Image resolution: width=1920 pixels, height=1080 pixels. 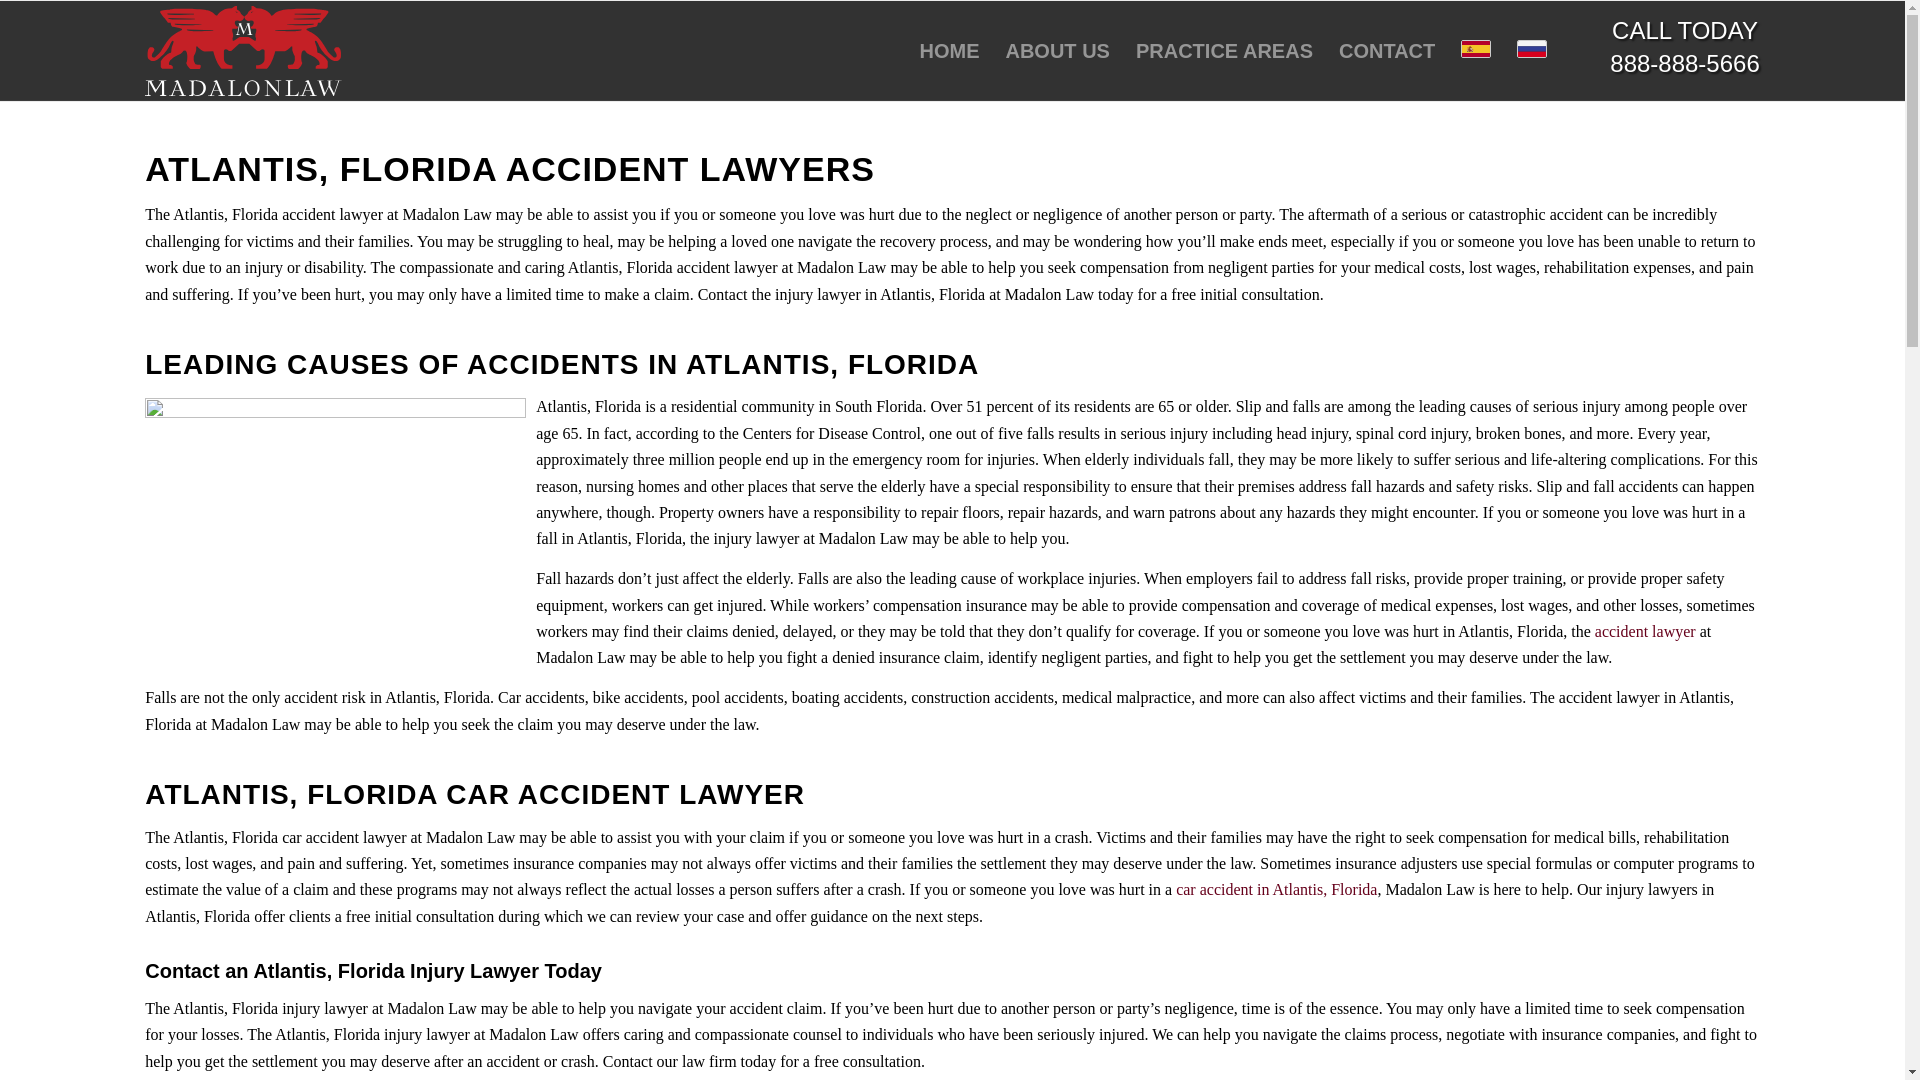 I want to click on CONTACT, so click(x=1386, y=51).